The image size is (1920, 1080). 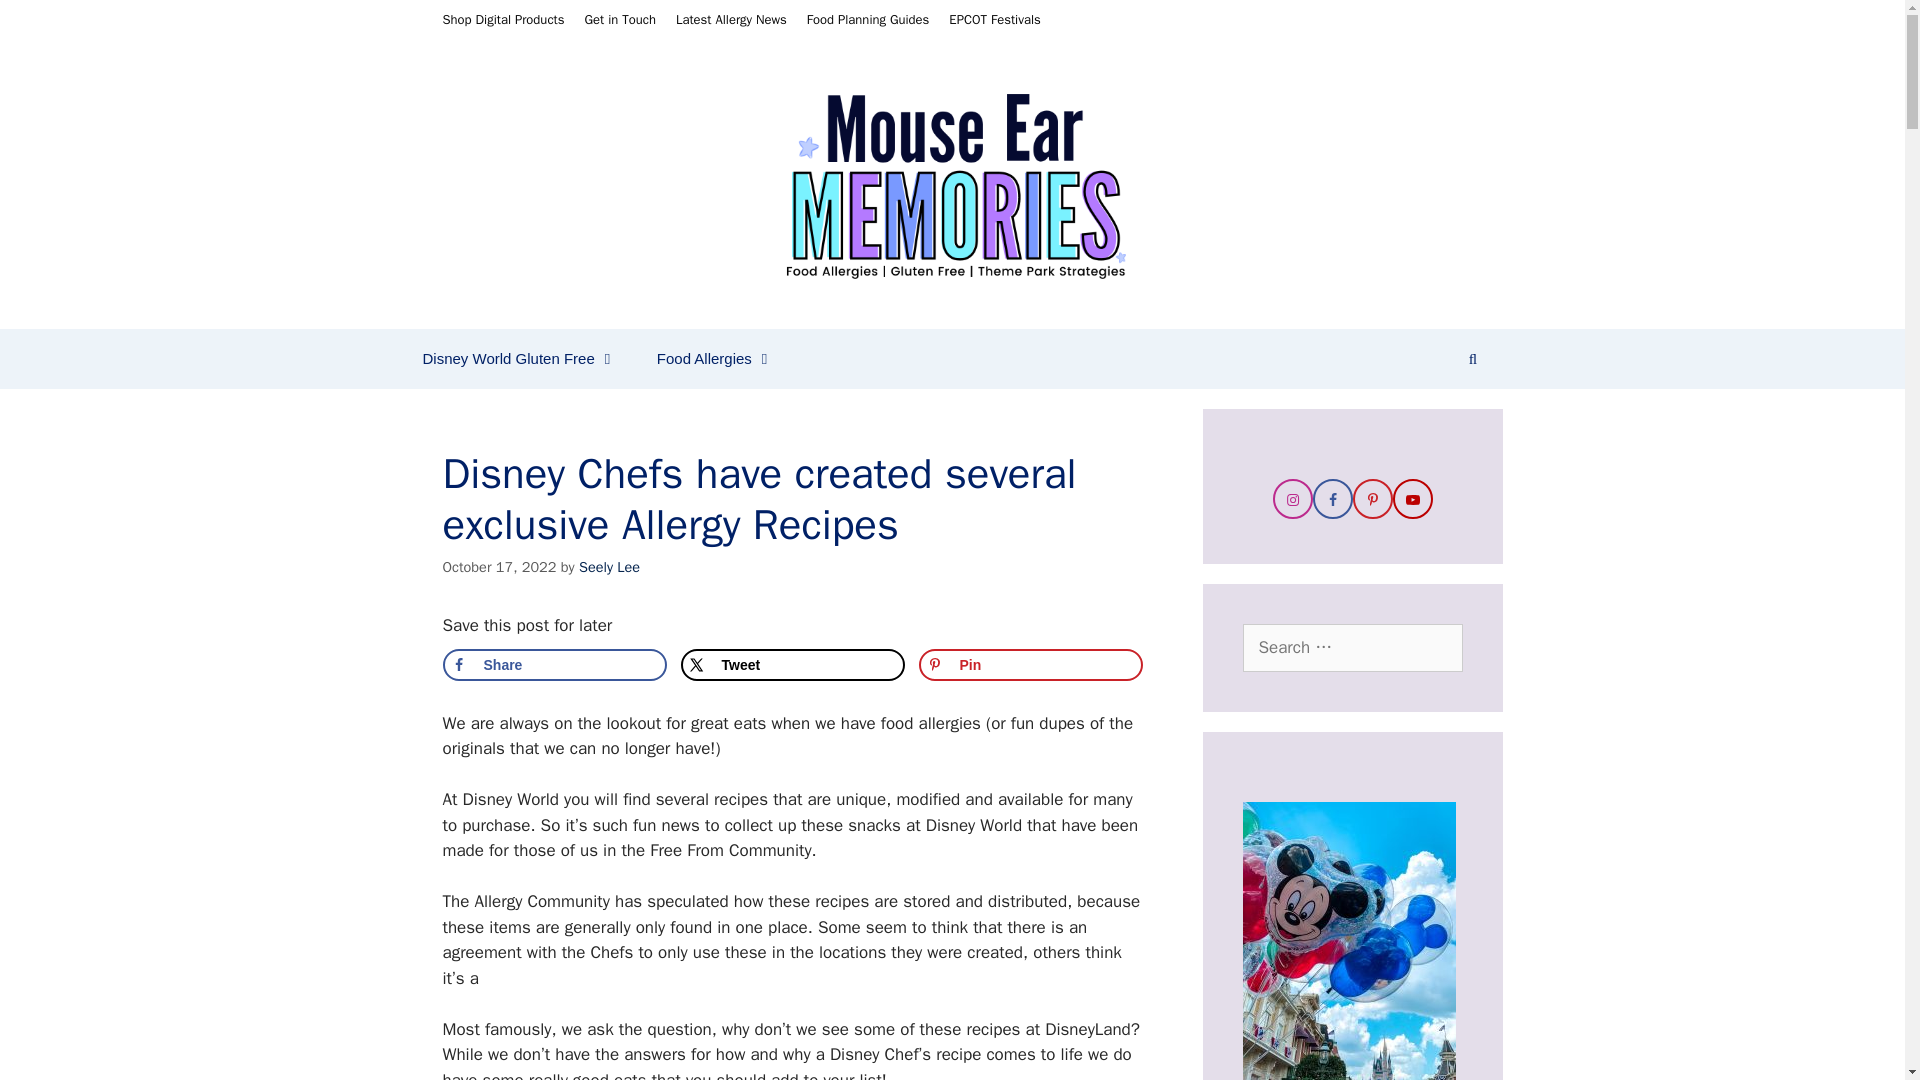 I want to click on Shop Digital Products, so click(x=502, y=19).